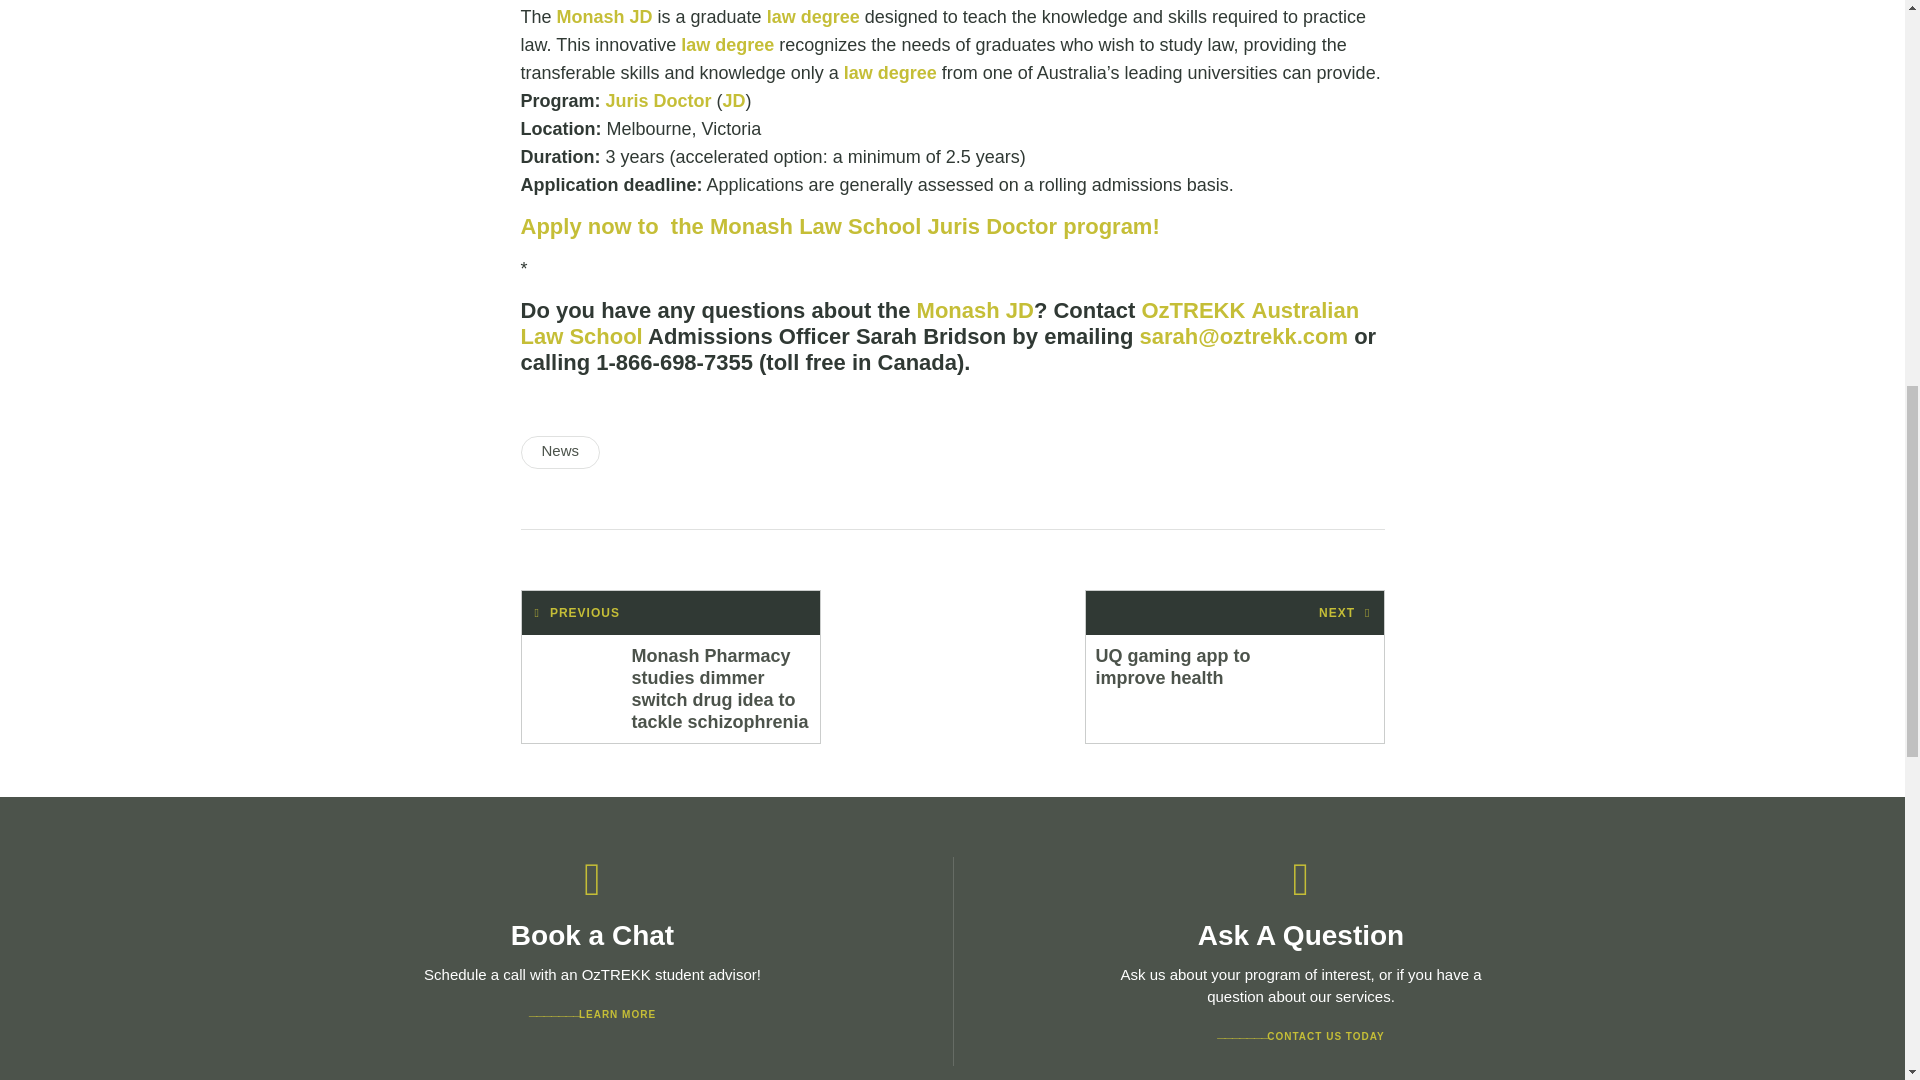 The width and height of the screenshot is (1920, 1080). Describe the element at coordinates (976, 310) in the screenshot. I see `Monash JD program` at that location.